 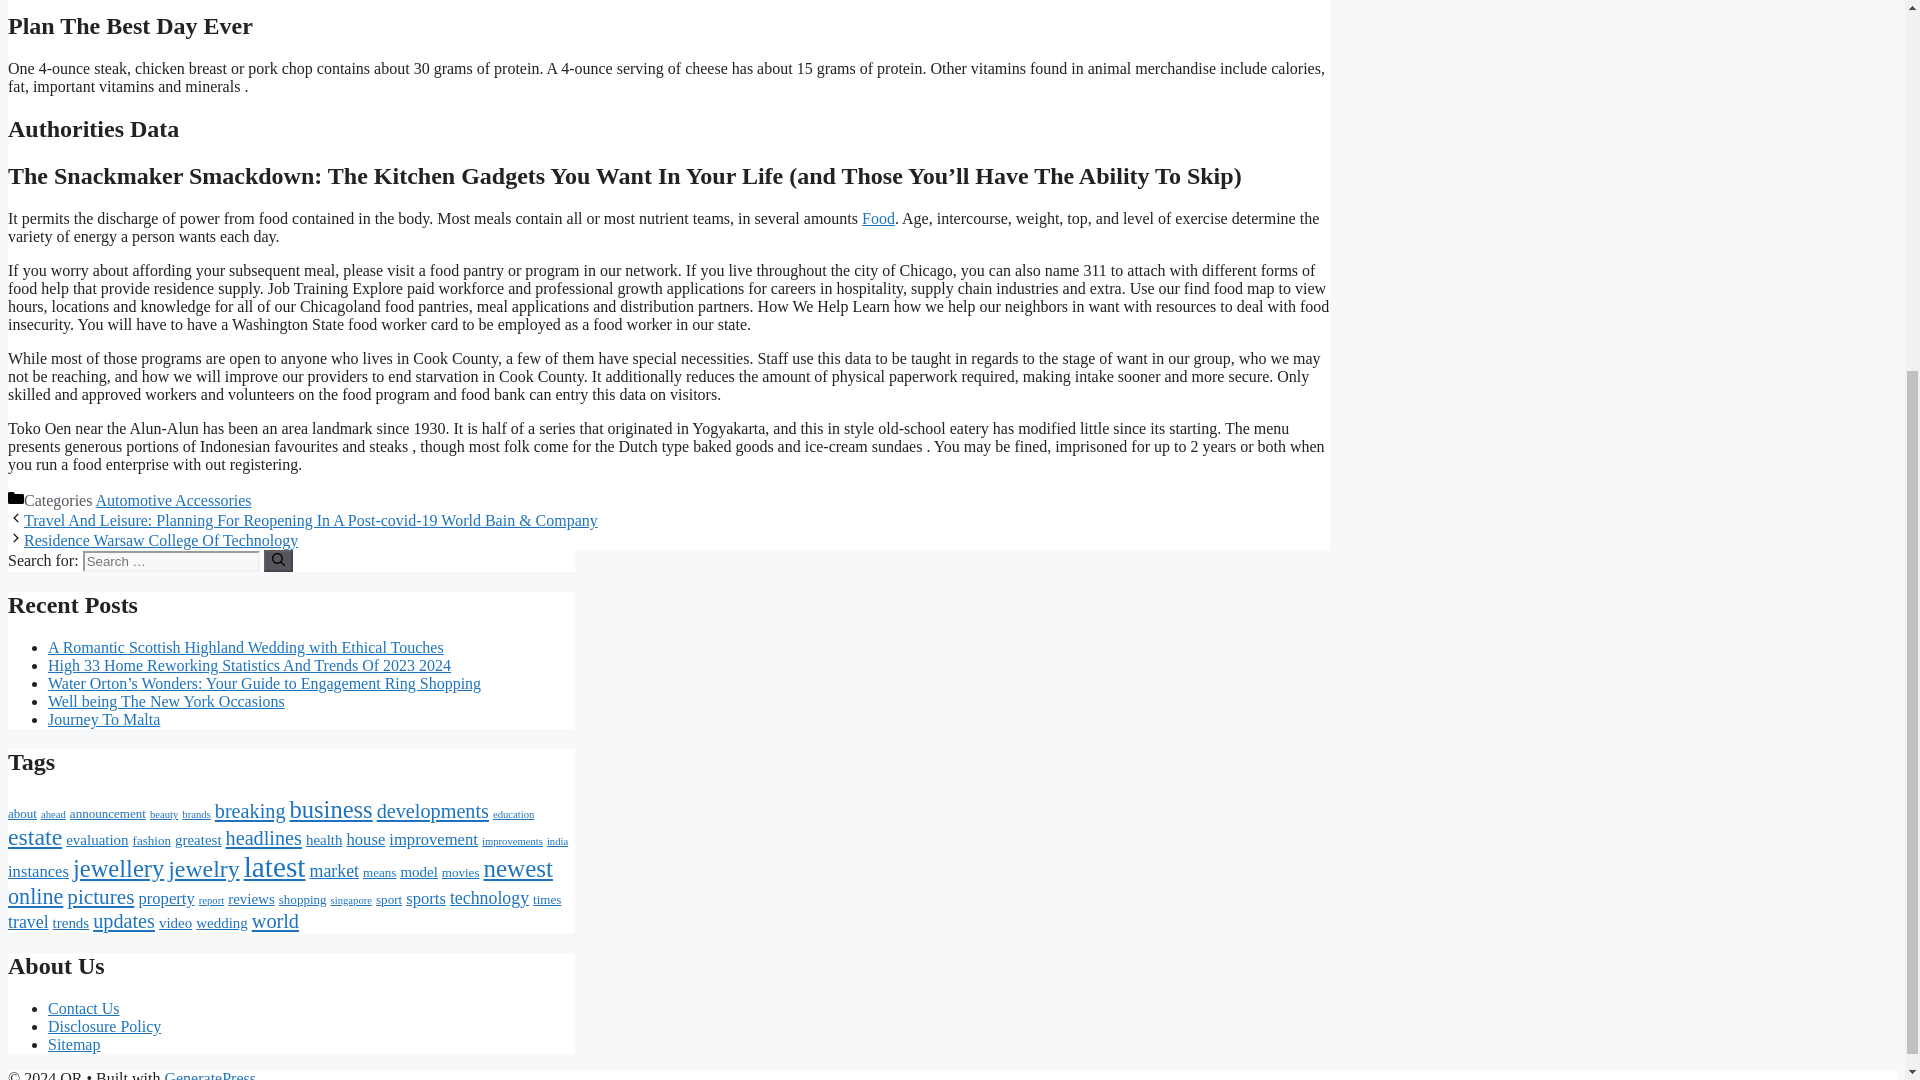 What do you see at coordinates (96, 839) in the screenshot?
I see `evaluation` at bounding box center [96, 839].